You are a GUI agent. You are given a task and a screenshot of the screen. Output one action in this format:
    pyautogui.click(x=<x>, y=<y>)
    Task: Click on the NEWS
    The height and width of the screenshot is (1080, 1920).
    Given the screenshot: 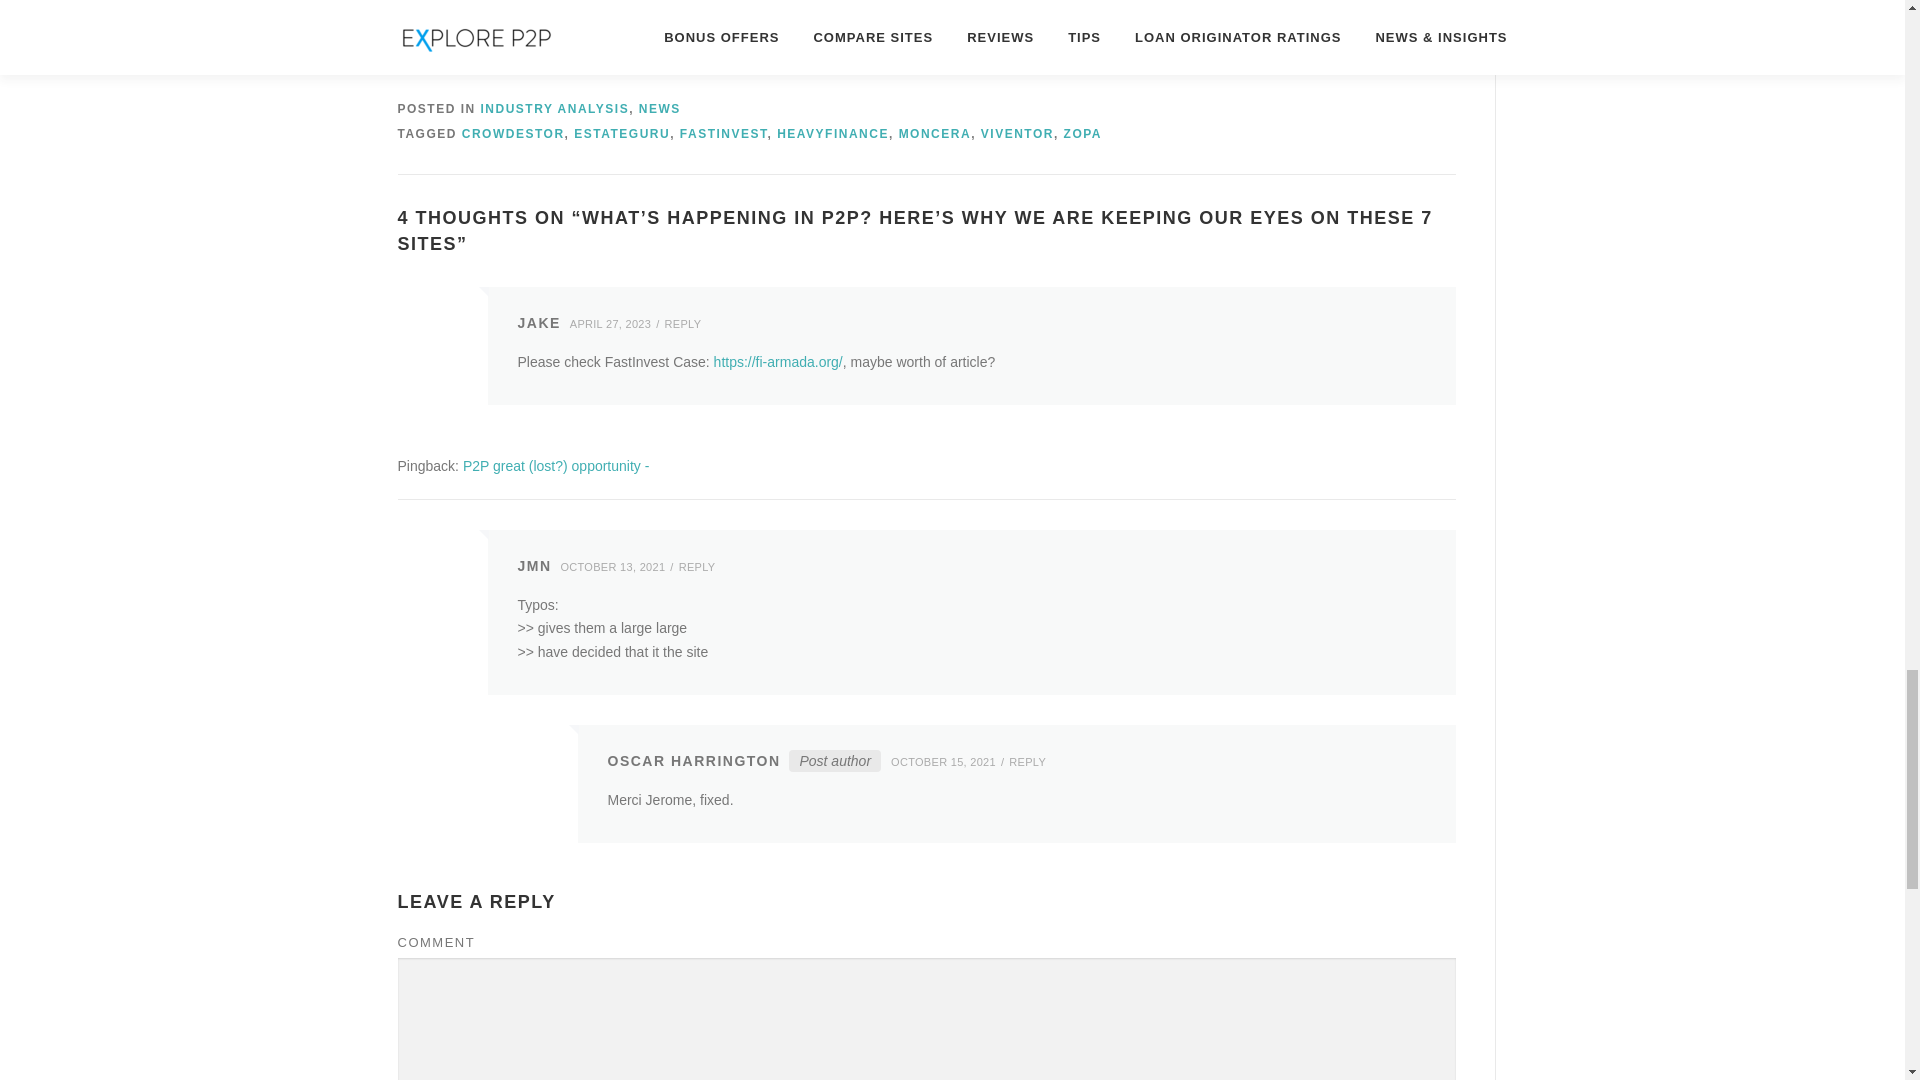 What is the action you would take?
    pyautogui.click(x=660, y=108)
    